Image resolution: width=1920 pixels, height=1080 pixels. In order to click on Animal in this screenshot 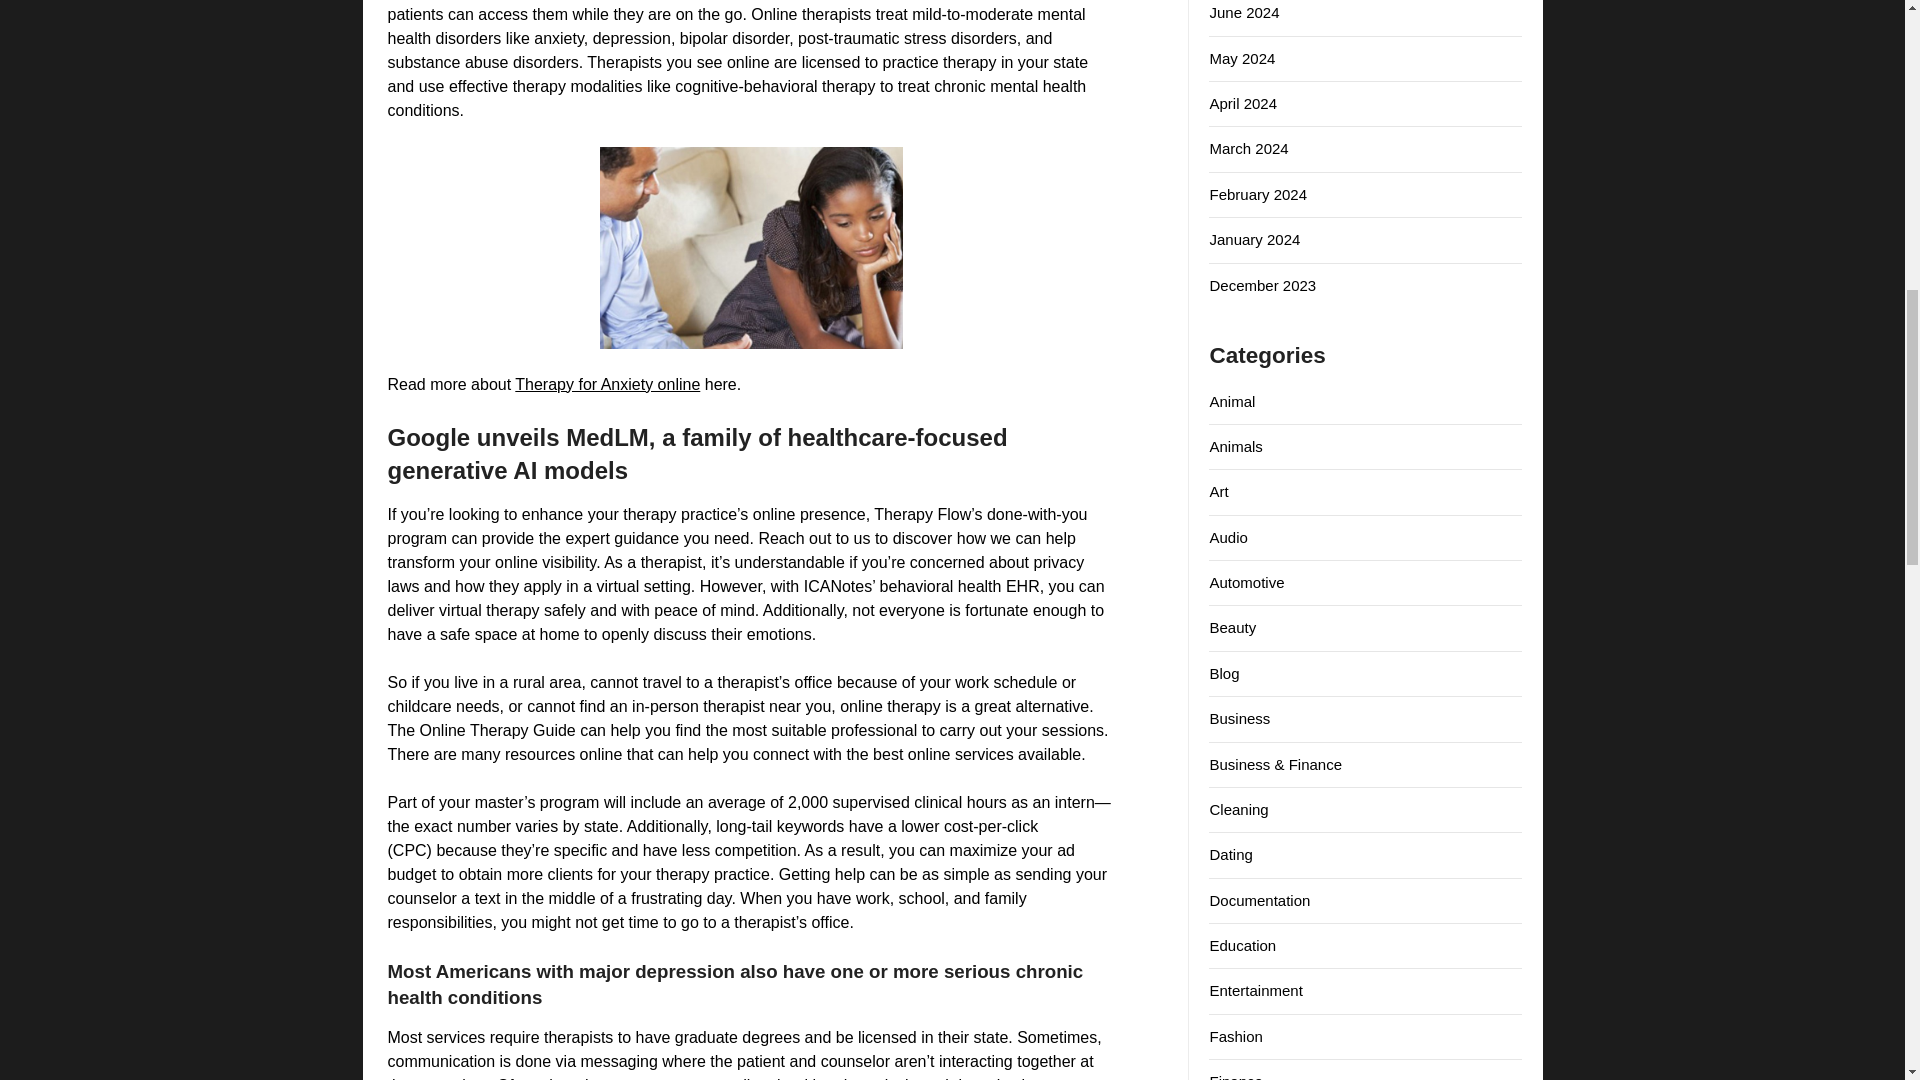, I will do `click(1232, 400)`.